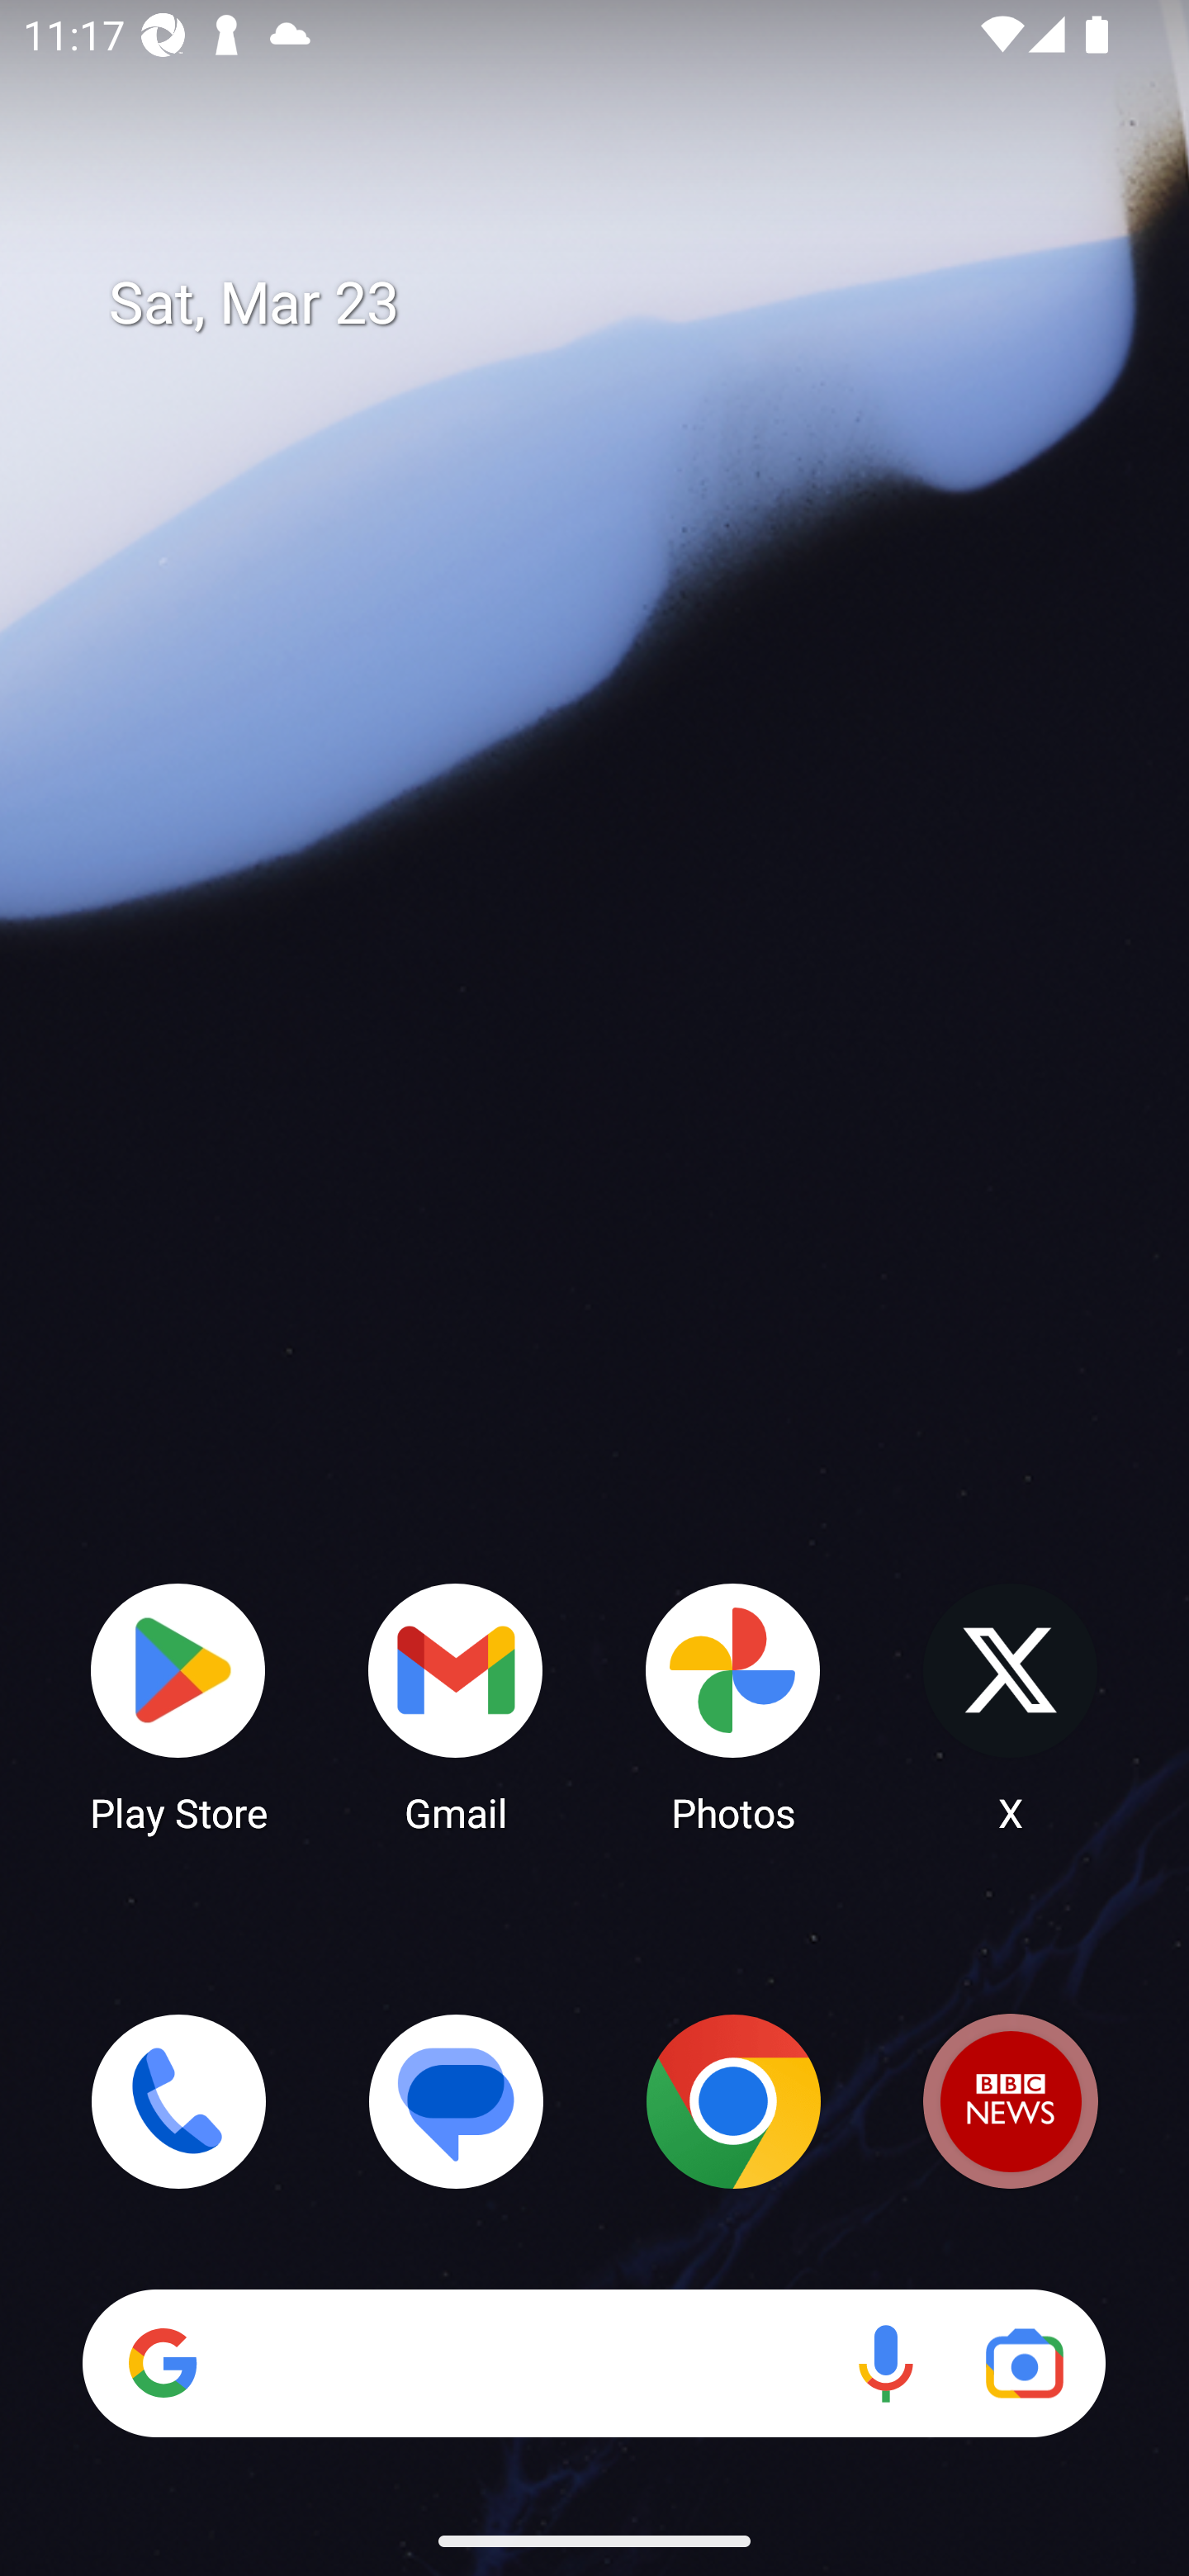 The width and height of the screenshot is (1189, 2576). What do you see at coordinates (1024, 2363) in the screenshot?
I see `Google Lens` at bounding box center [1024, 2363].